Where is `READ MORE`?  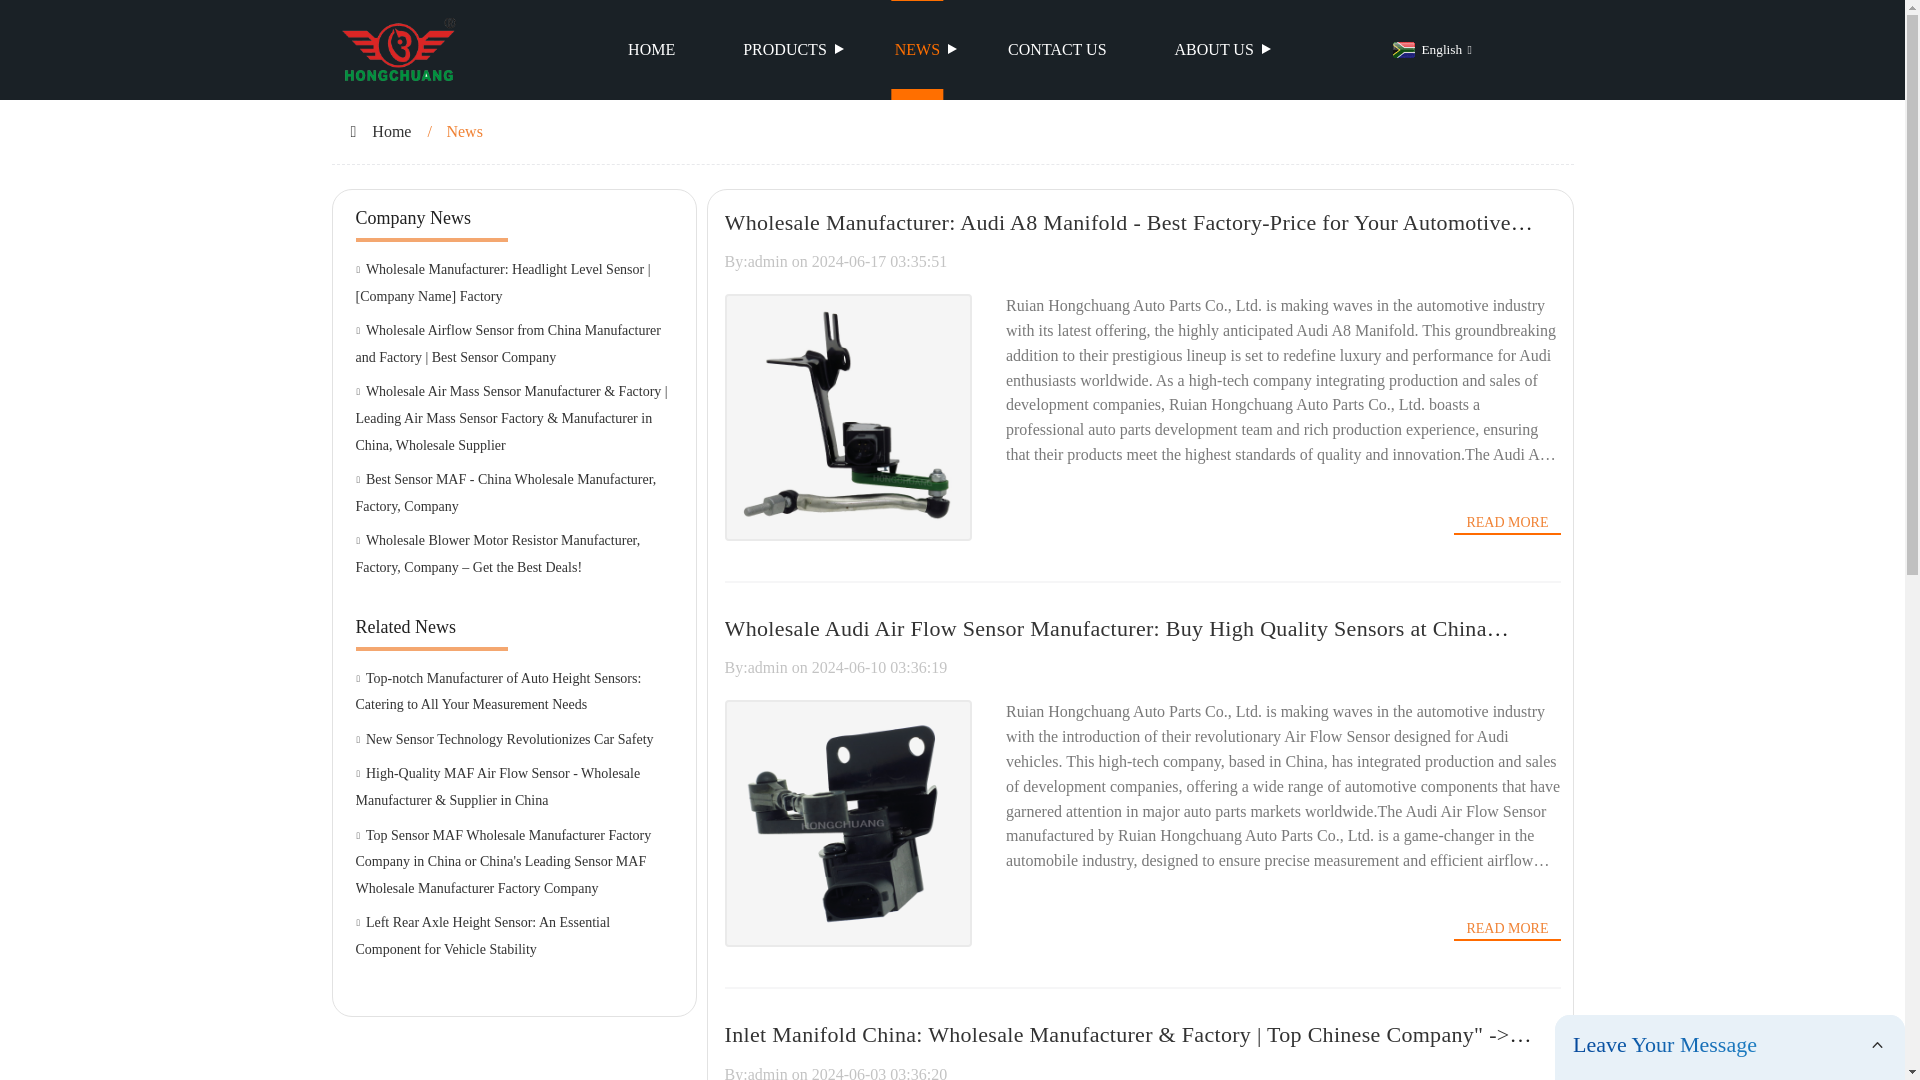
READ MORE is located at coordinates (1506, 522).